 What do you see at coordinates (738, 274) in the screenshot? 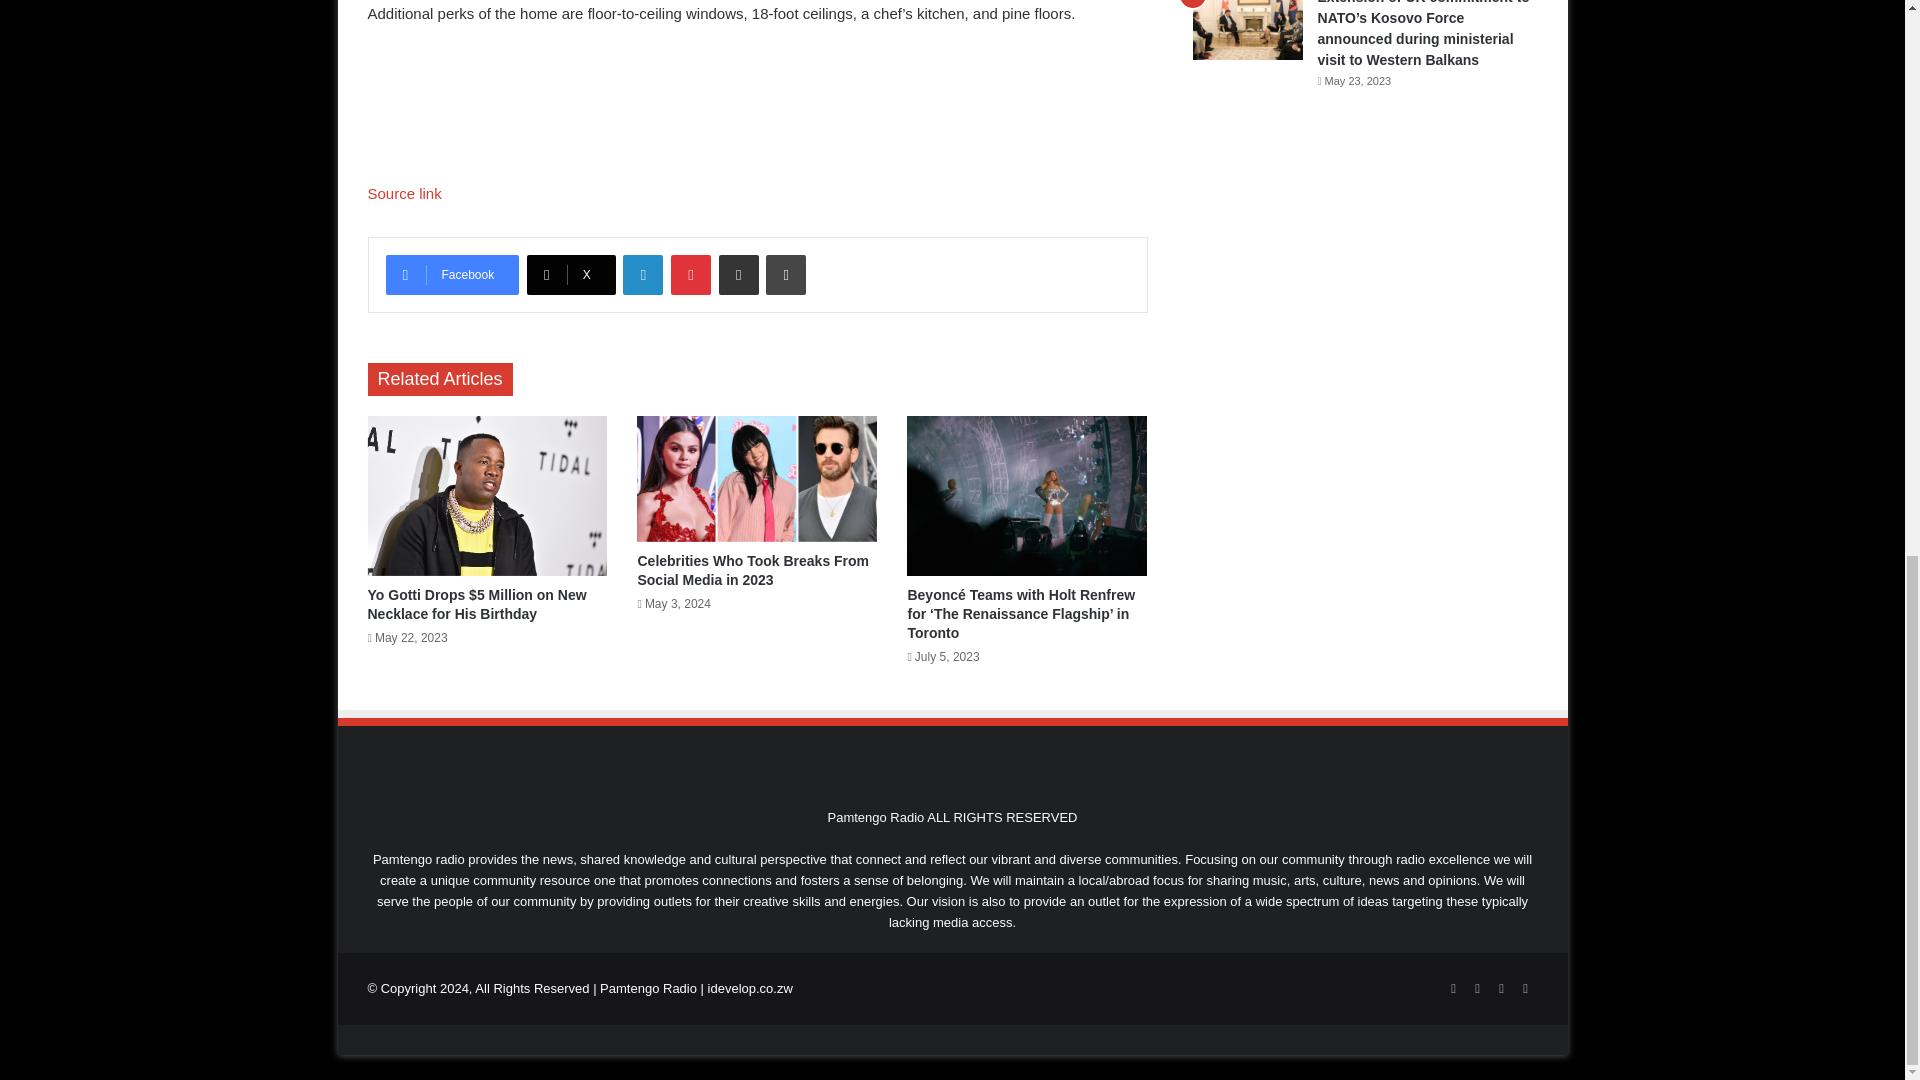
I see `Share via Email` at bounding box center [738, 274].